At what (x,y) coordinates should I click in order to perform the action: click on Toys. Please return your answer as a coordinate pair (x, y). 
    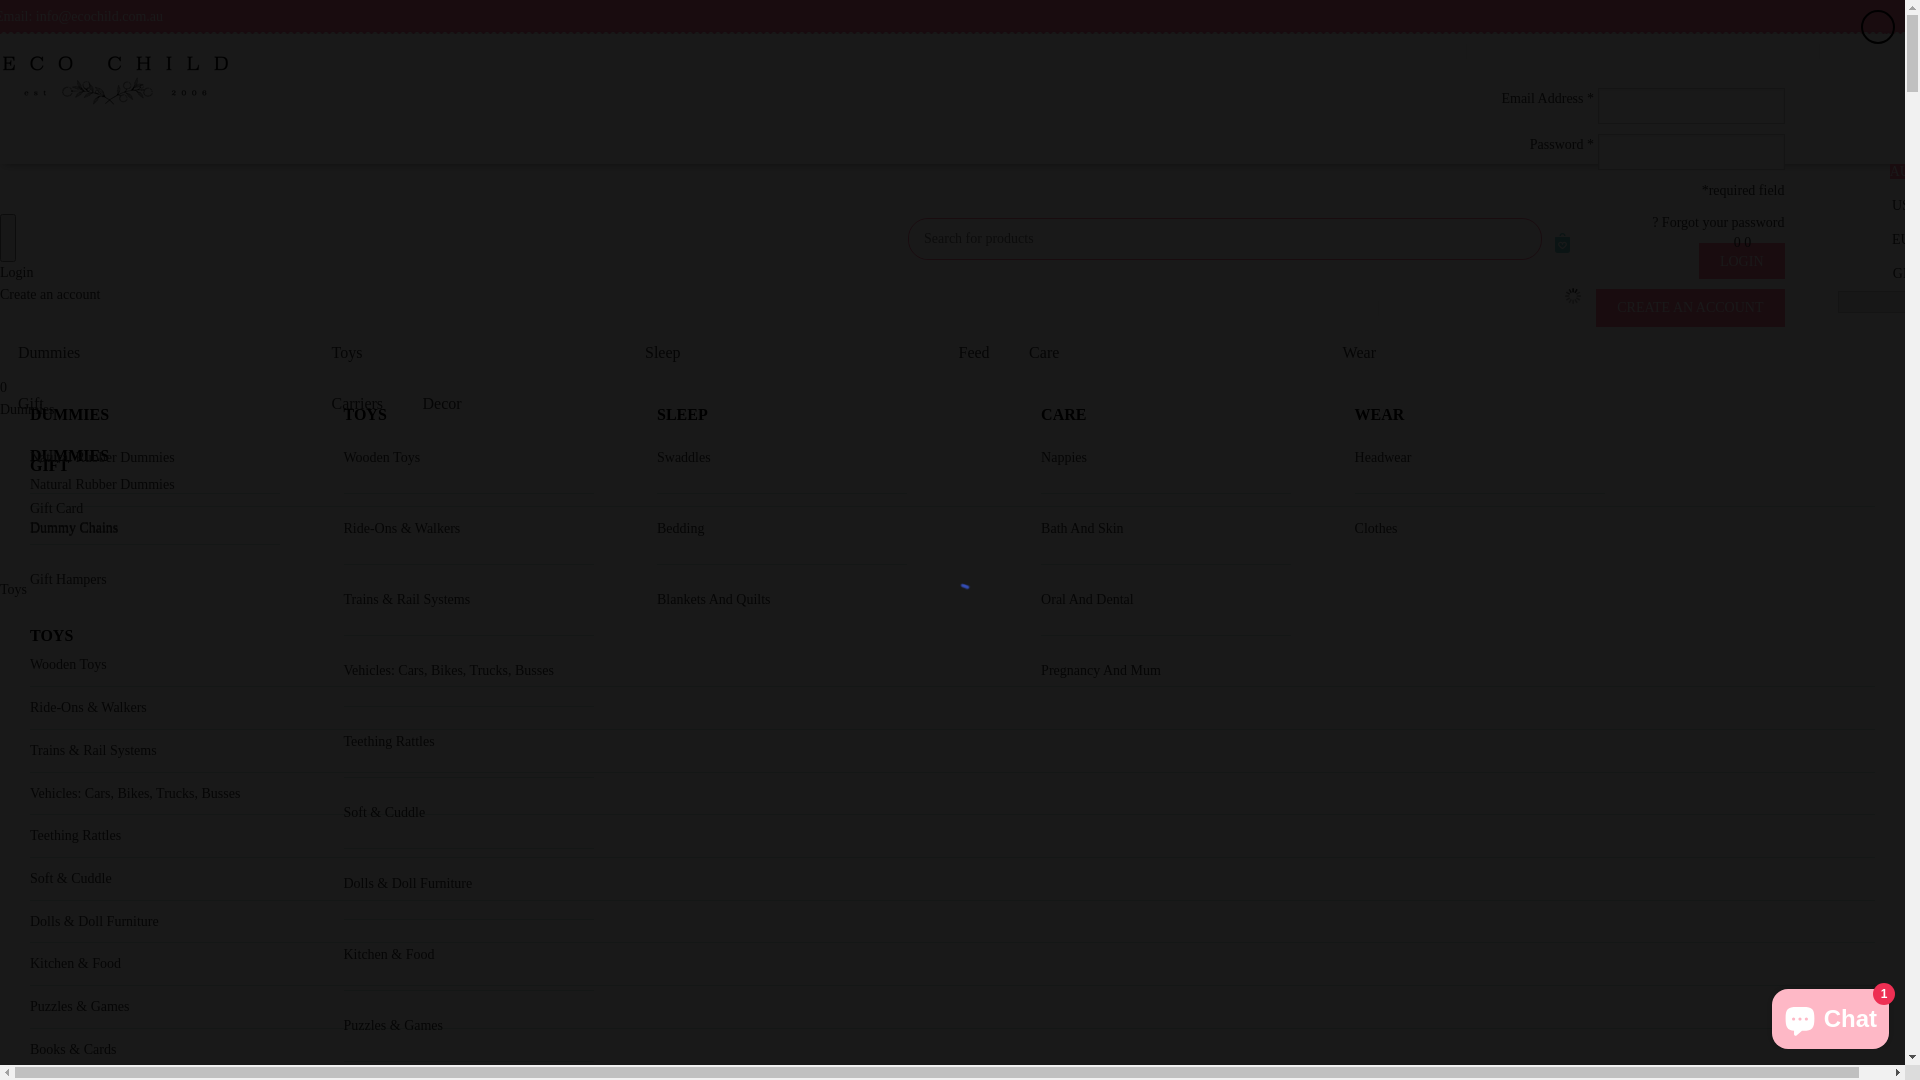
    Looking at the image, I should click on (350, 352).